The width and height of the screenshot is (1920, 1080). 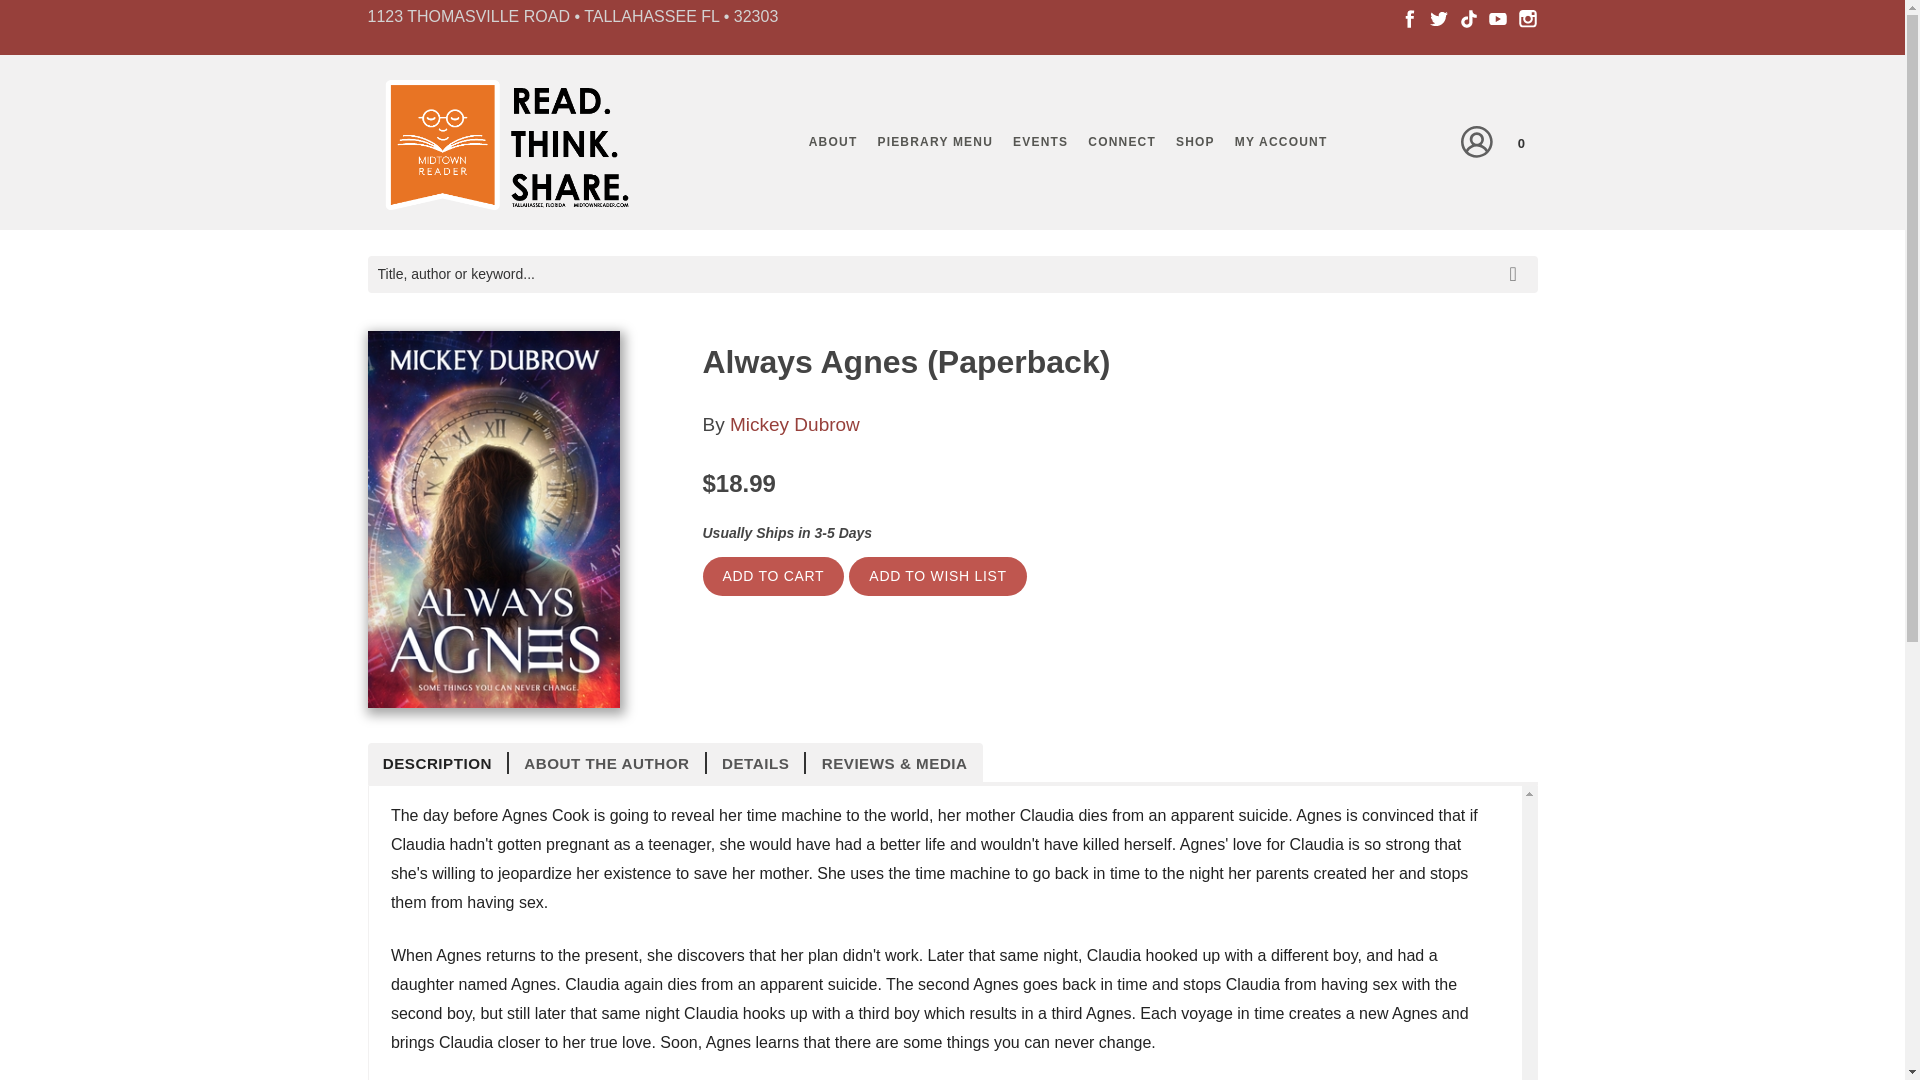 What do you see at coordinates (934, 142) in the screenshot?
I see `PIEBRARY MENU` at bounding box center [934, 142].